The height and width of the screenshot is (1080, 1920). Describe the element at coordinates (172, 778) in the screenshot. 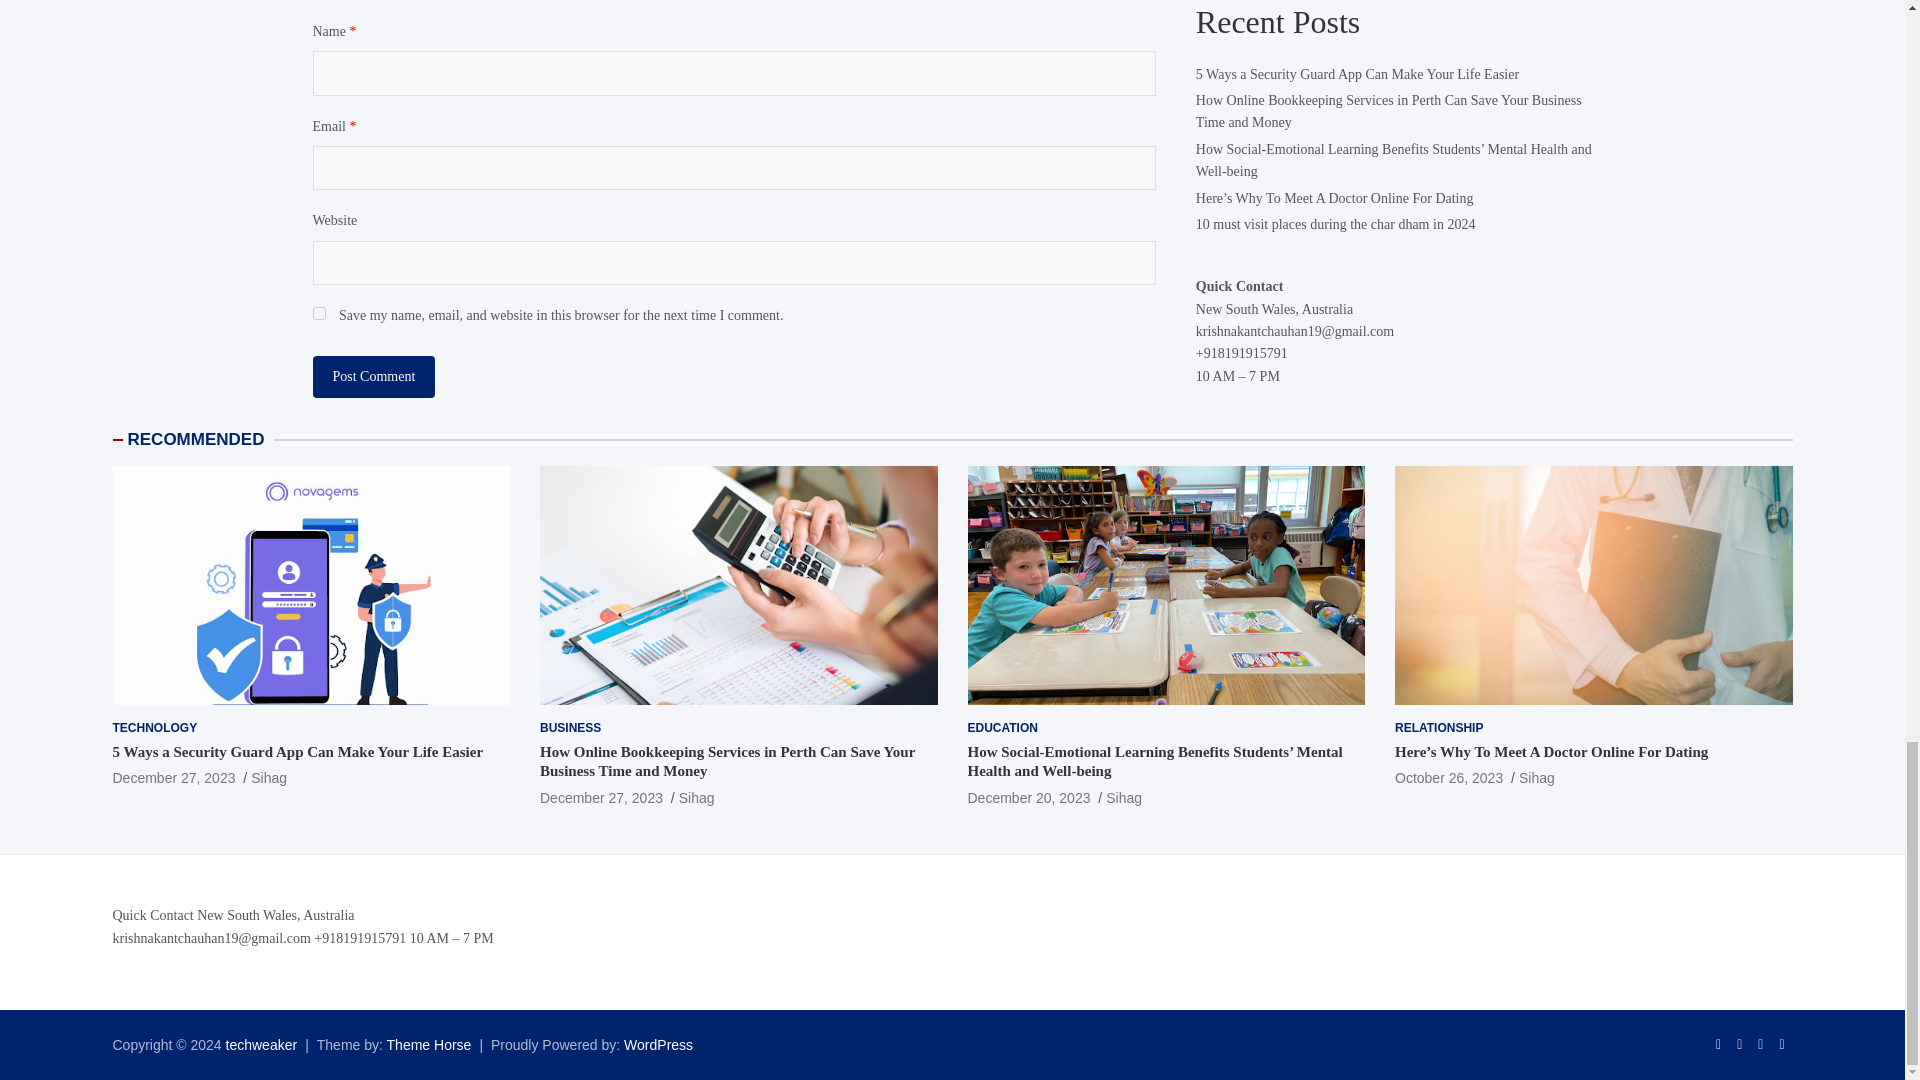

I see `5 Ways a Security Guard App Can Make Your Life Easier` at that location.